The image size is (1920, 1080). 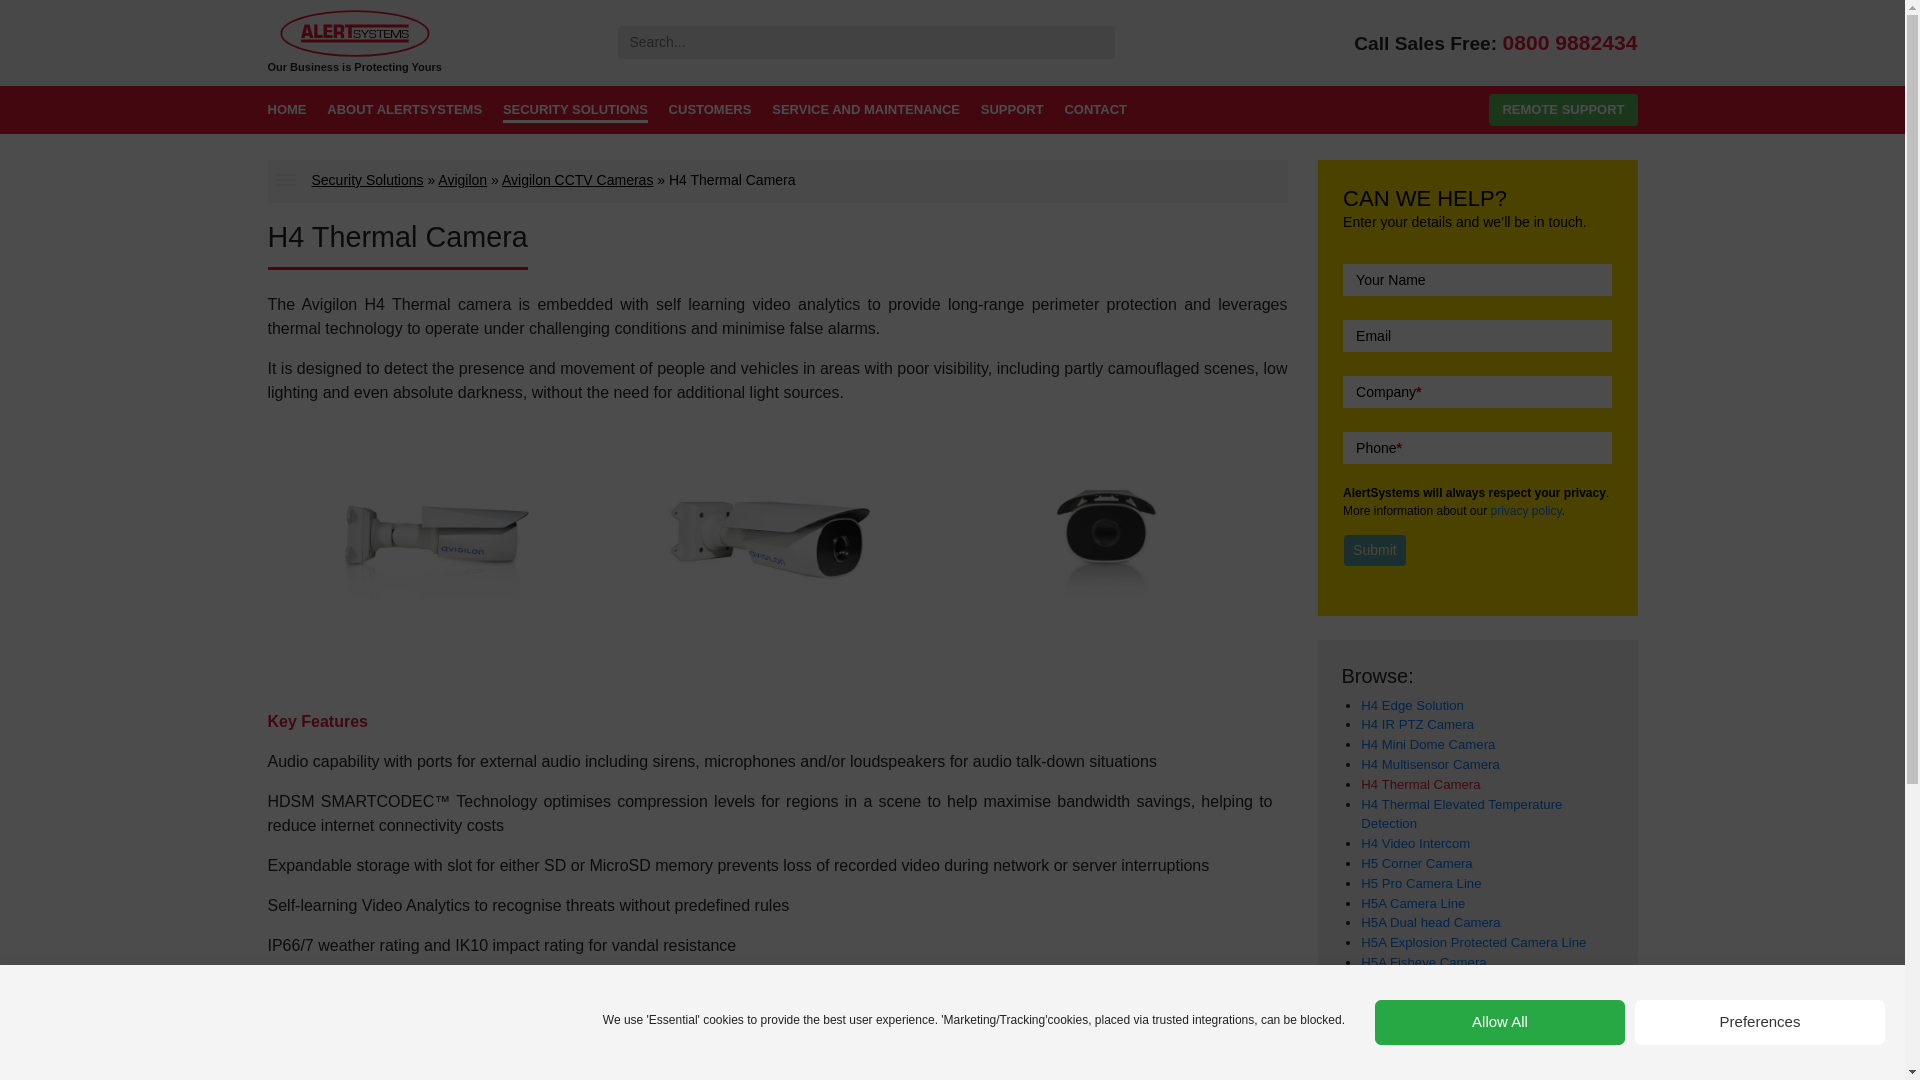 I want to click on REMOTE SUPPORT, so click(x=1563, y=110).